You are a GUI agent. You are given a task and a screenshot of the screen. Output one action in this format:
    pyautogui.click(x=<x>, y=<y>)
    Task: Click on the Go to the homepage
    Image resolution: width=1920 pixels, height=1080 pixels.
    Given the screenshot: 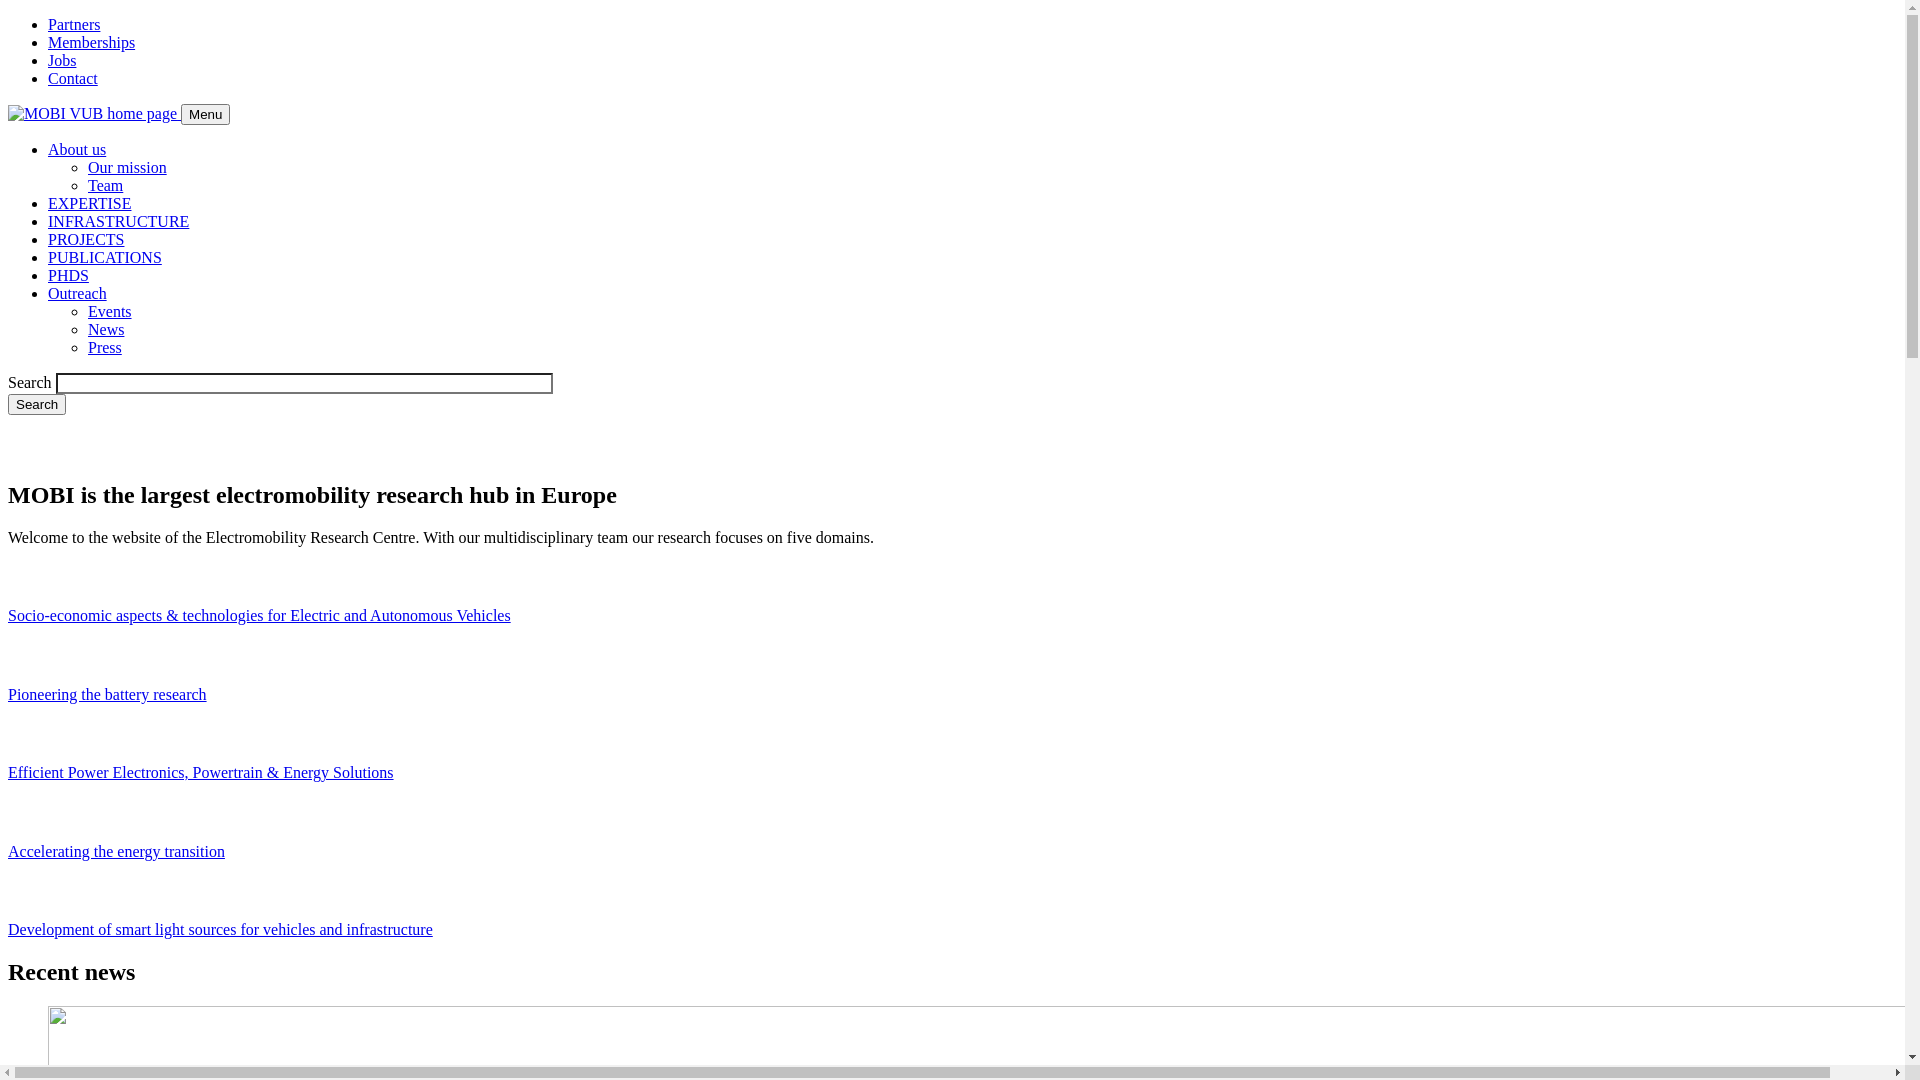 What is the action you would take?
    pyautogui.click(x=94, y=114)
    